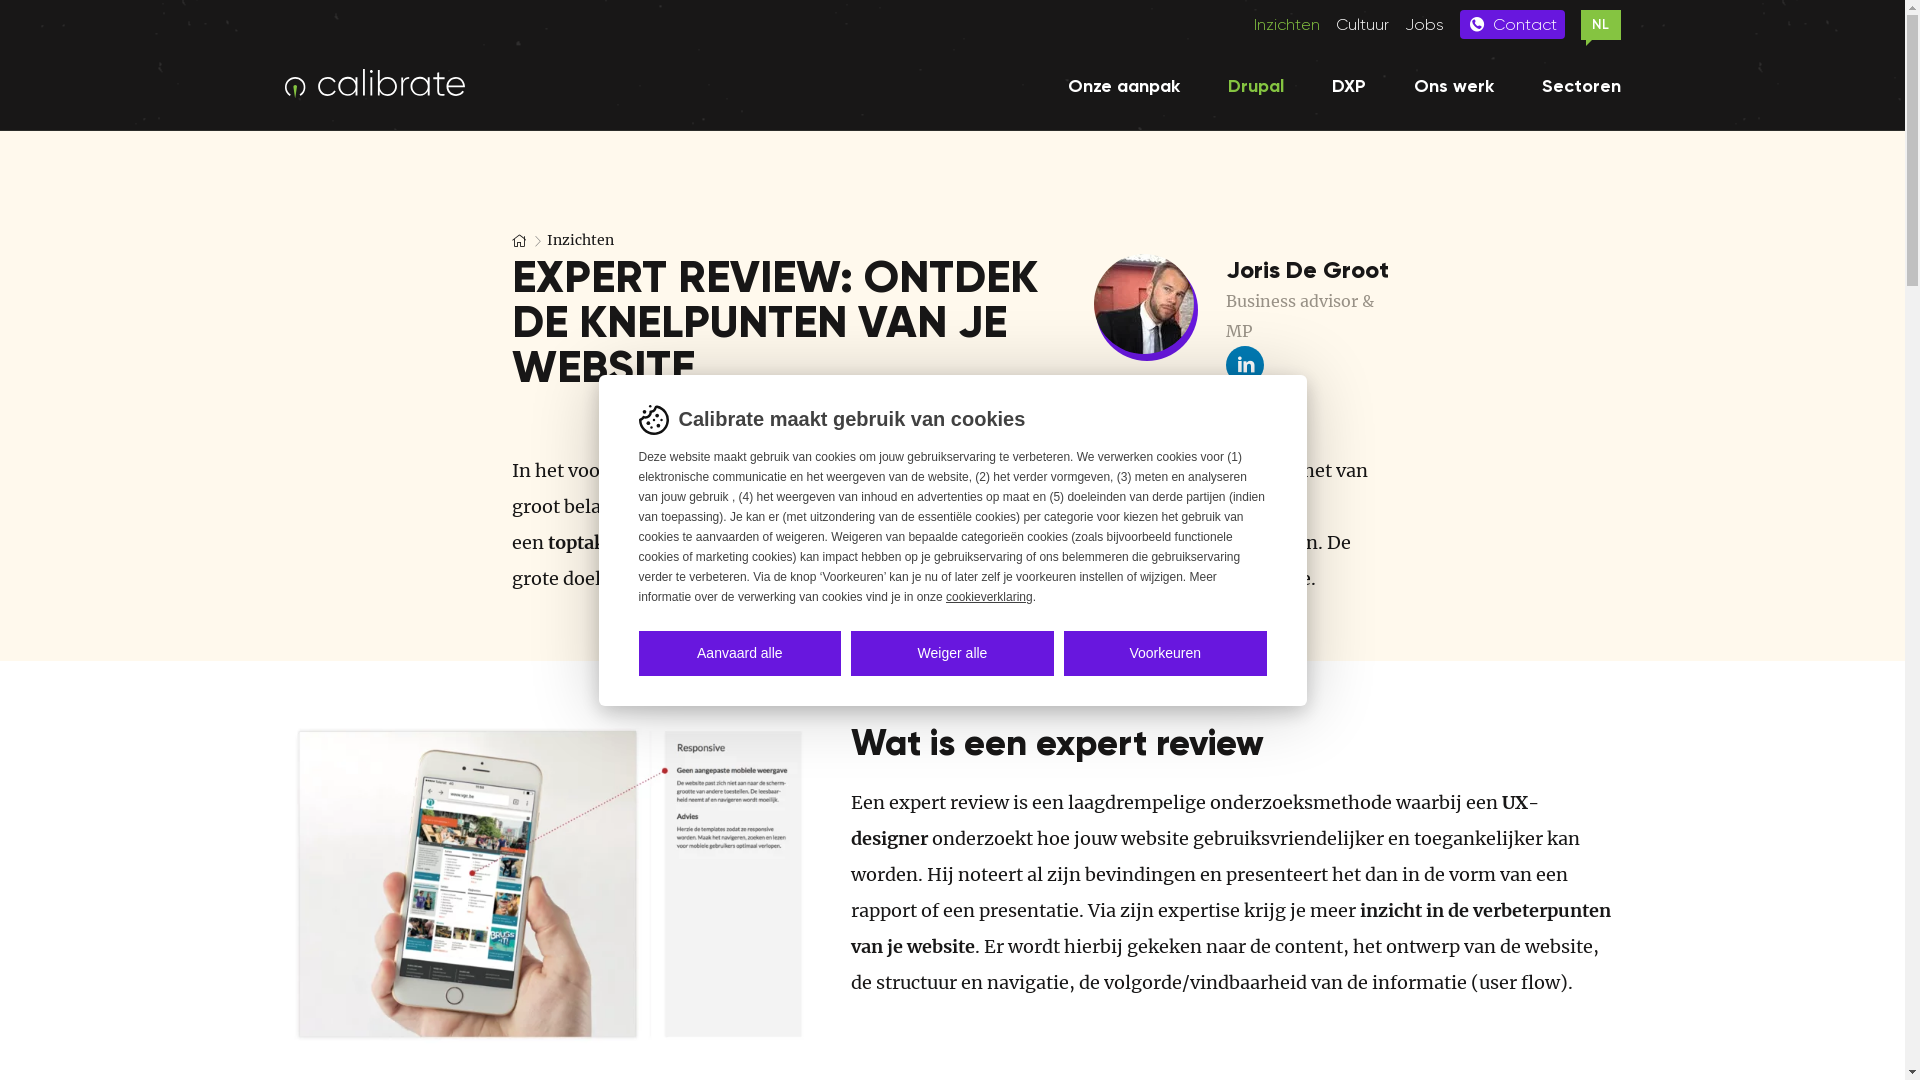  What do you see at coordinates (990, 597) in the screenshot?
I see `cookieverklaring` at bounding box center [990, 597].